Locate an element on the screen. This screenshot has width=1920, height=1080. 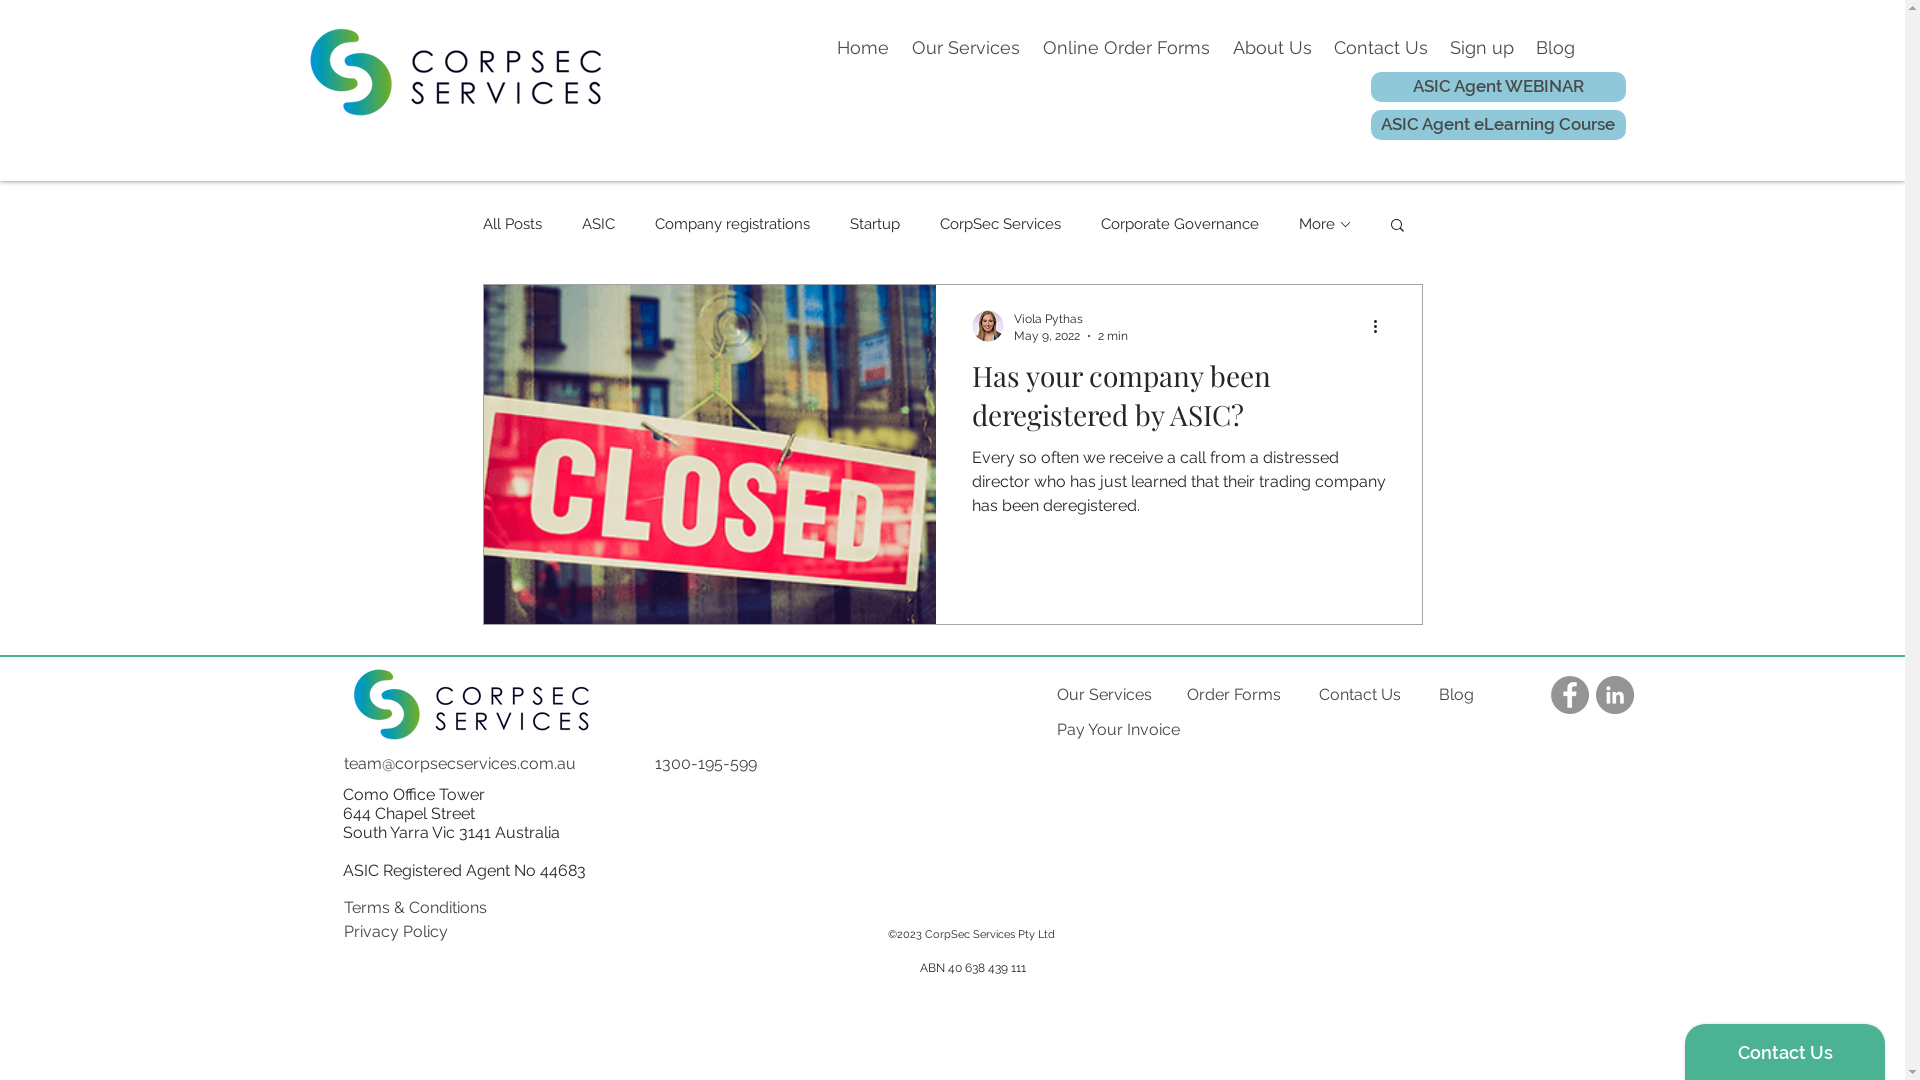
All Posts is located at coordinates (512, 224).